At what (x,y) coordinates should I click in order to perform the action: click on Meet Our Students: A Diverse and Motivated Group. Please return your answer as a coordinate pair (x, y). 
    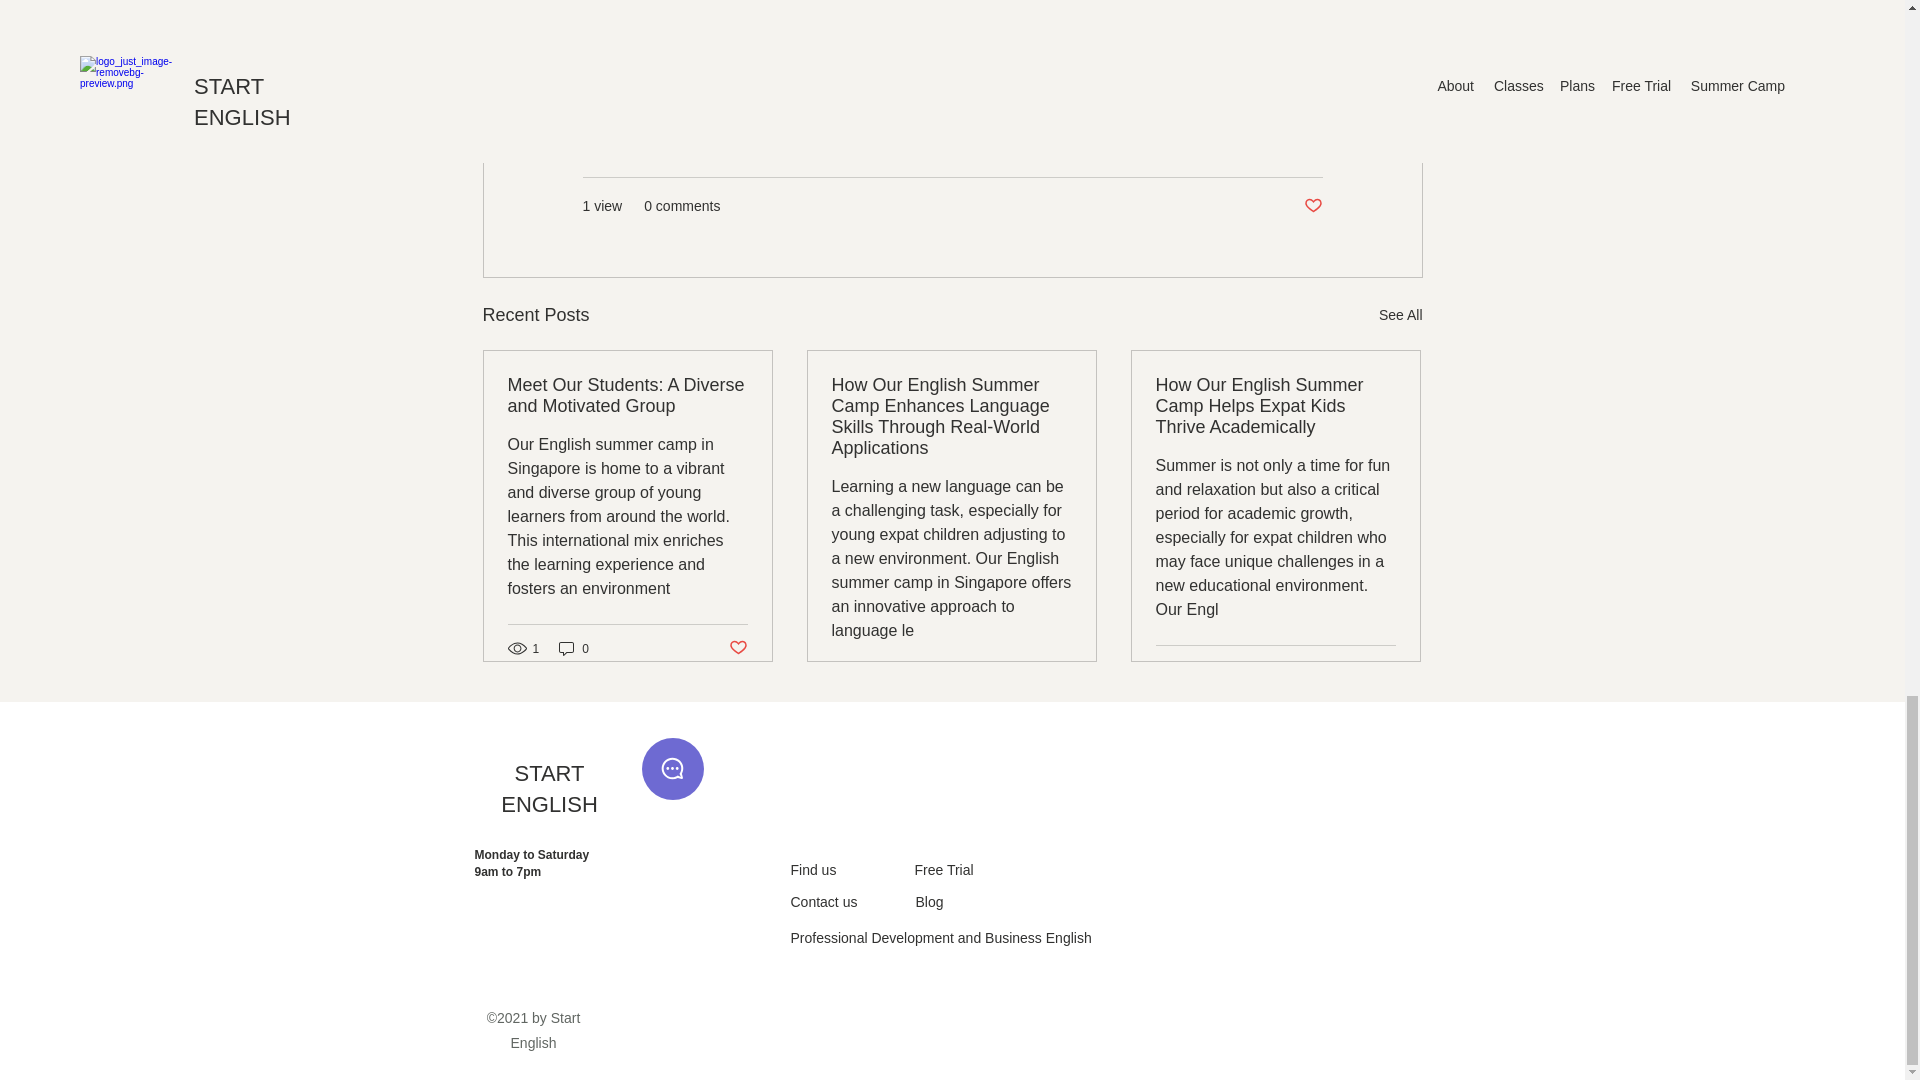
    Looking at the image, I should click on (628, 395).